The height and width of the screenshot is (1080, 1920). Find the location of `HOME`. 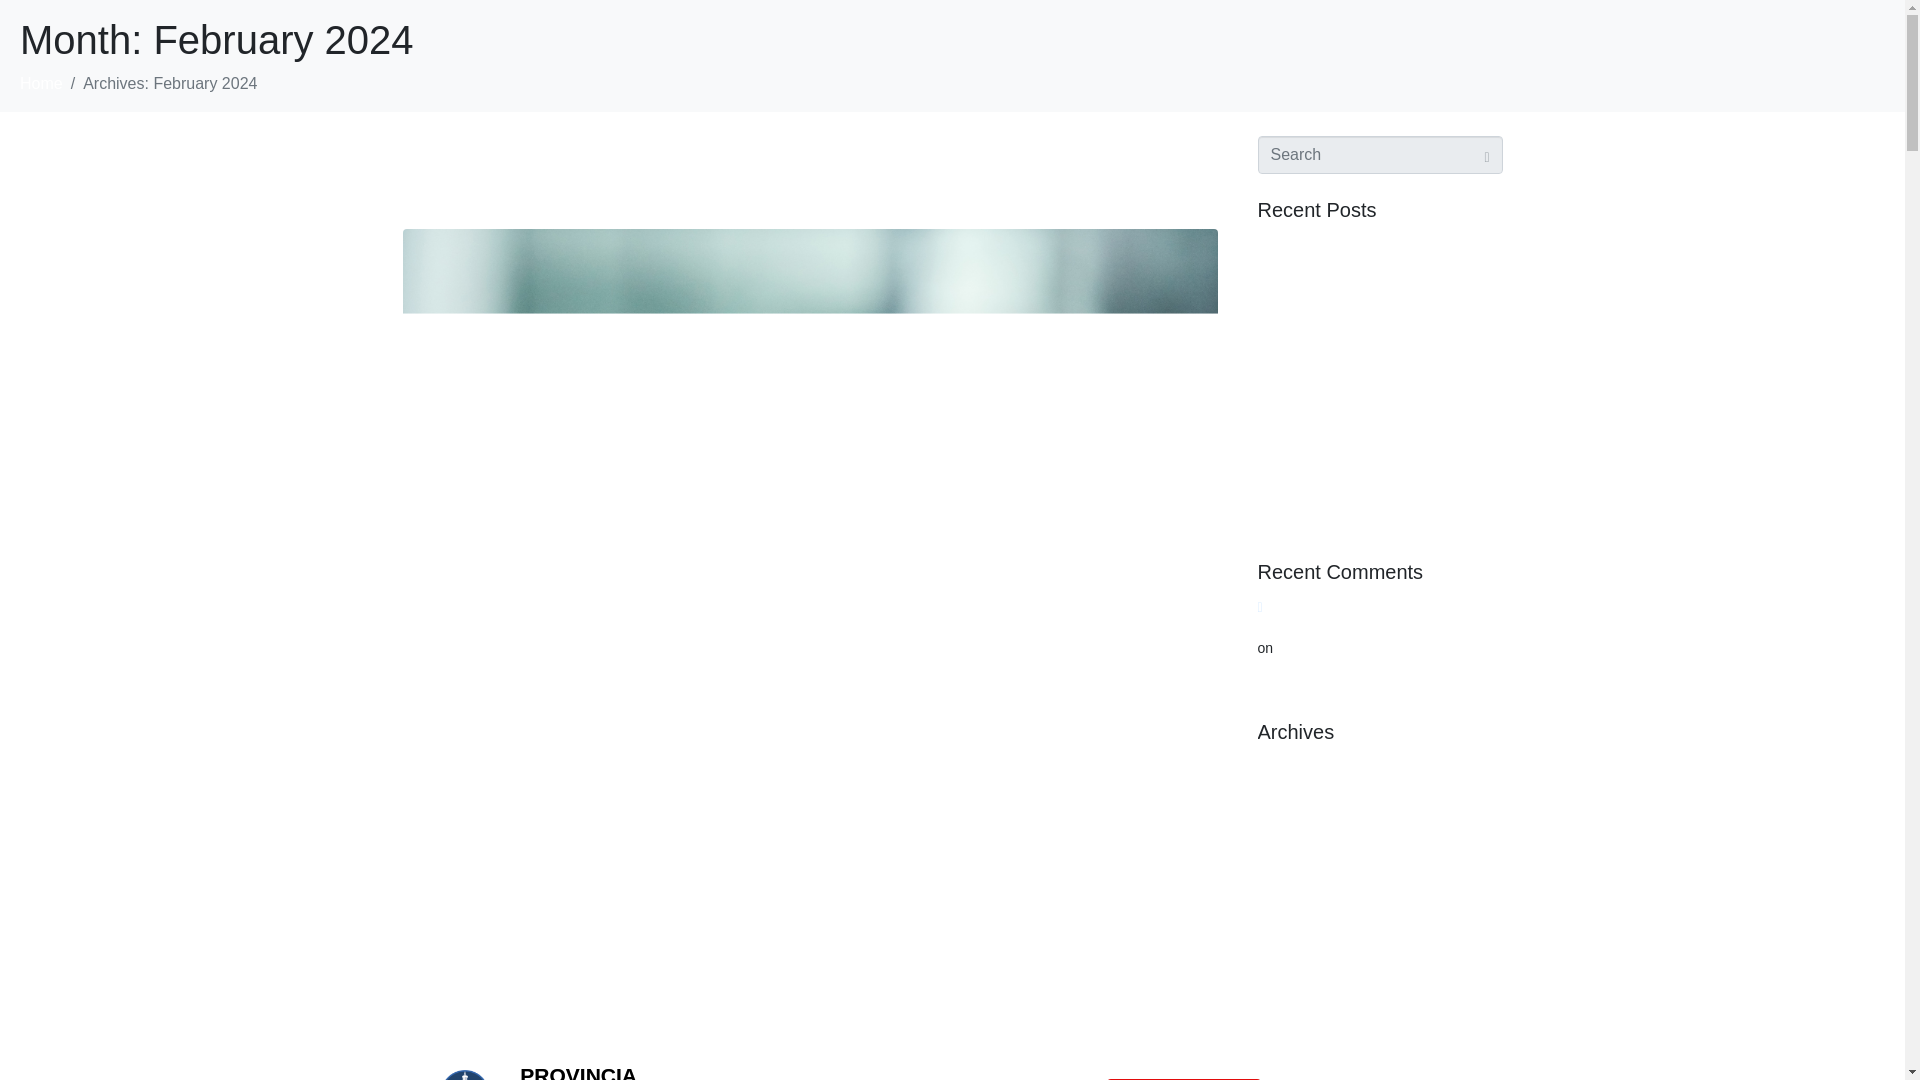

HOME is located at coordinates (766, 1077).